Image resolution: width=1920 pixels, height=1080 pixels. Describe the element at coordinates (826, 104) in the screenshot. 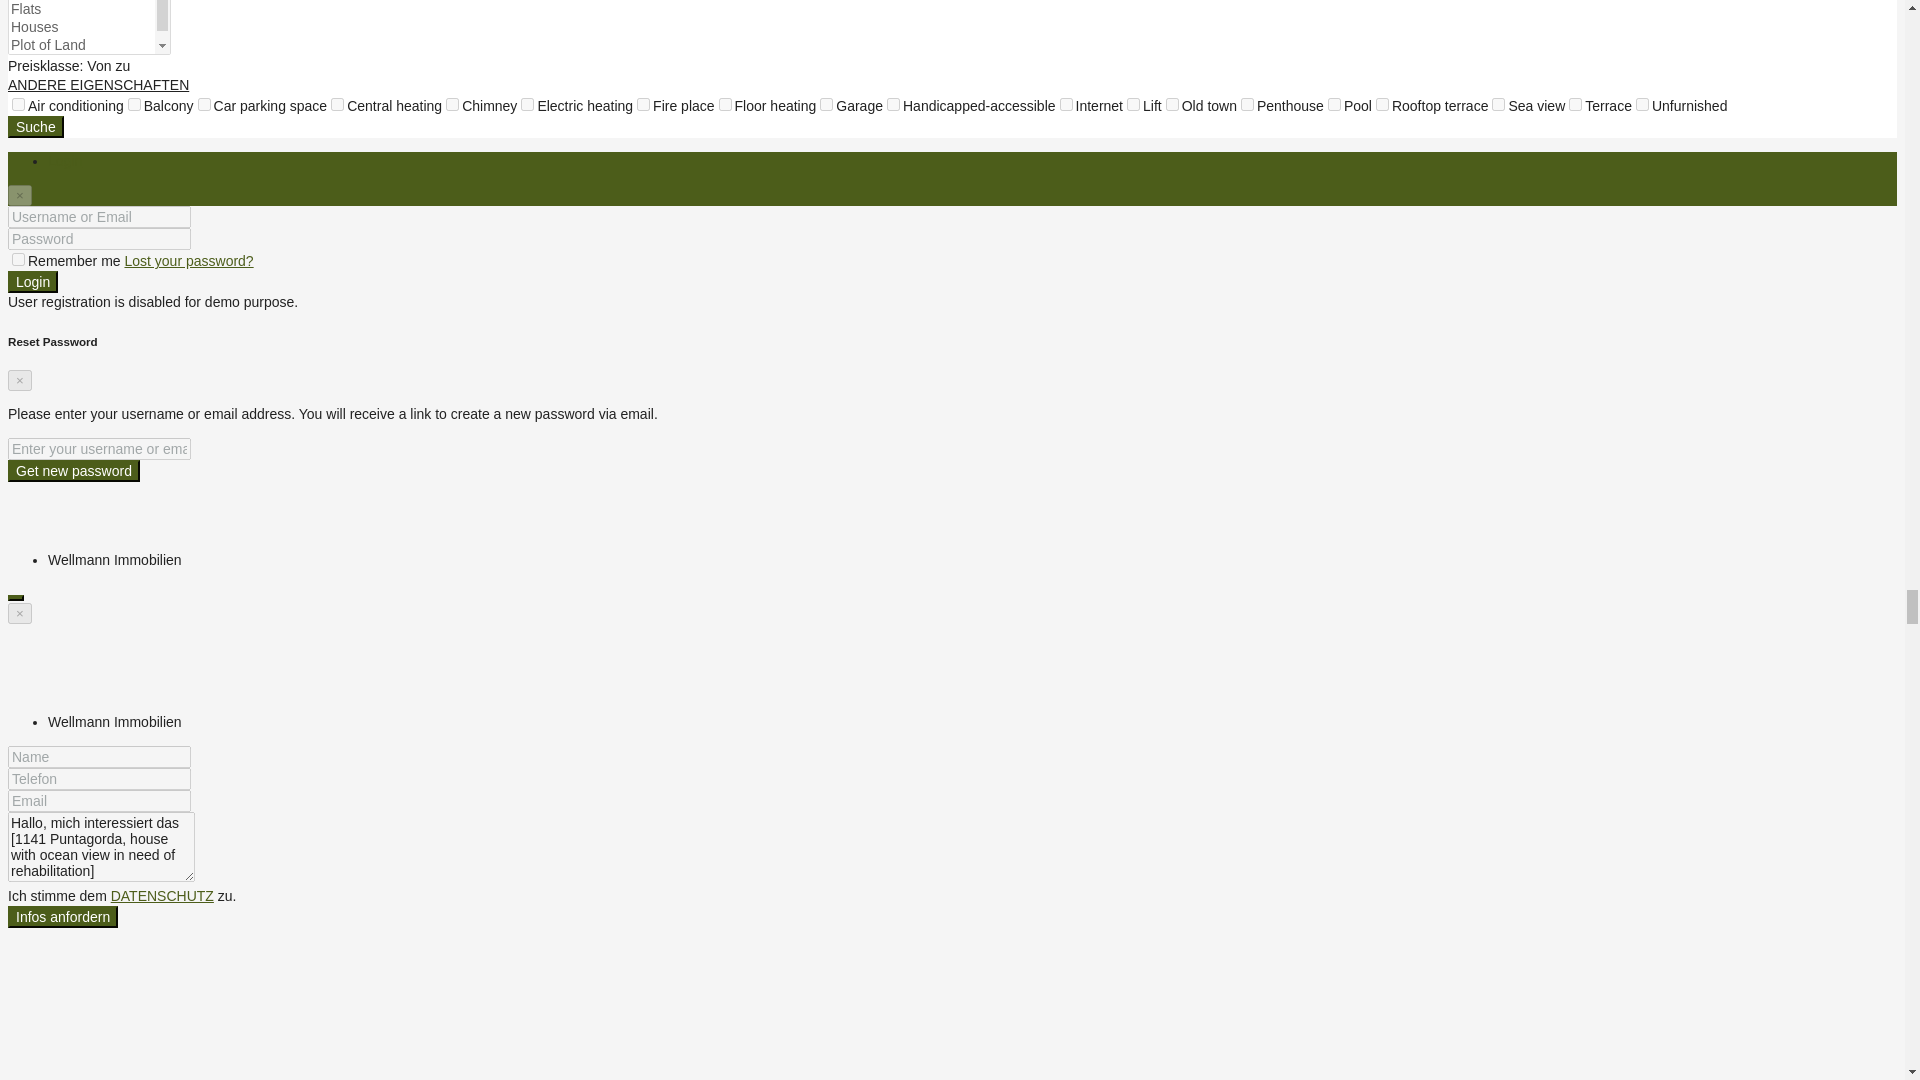

I see `garage-en` at that location.